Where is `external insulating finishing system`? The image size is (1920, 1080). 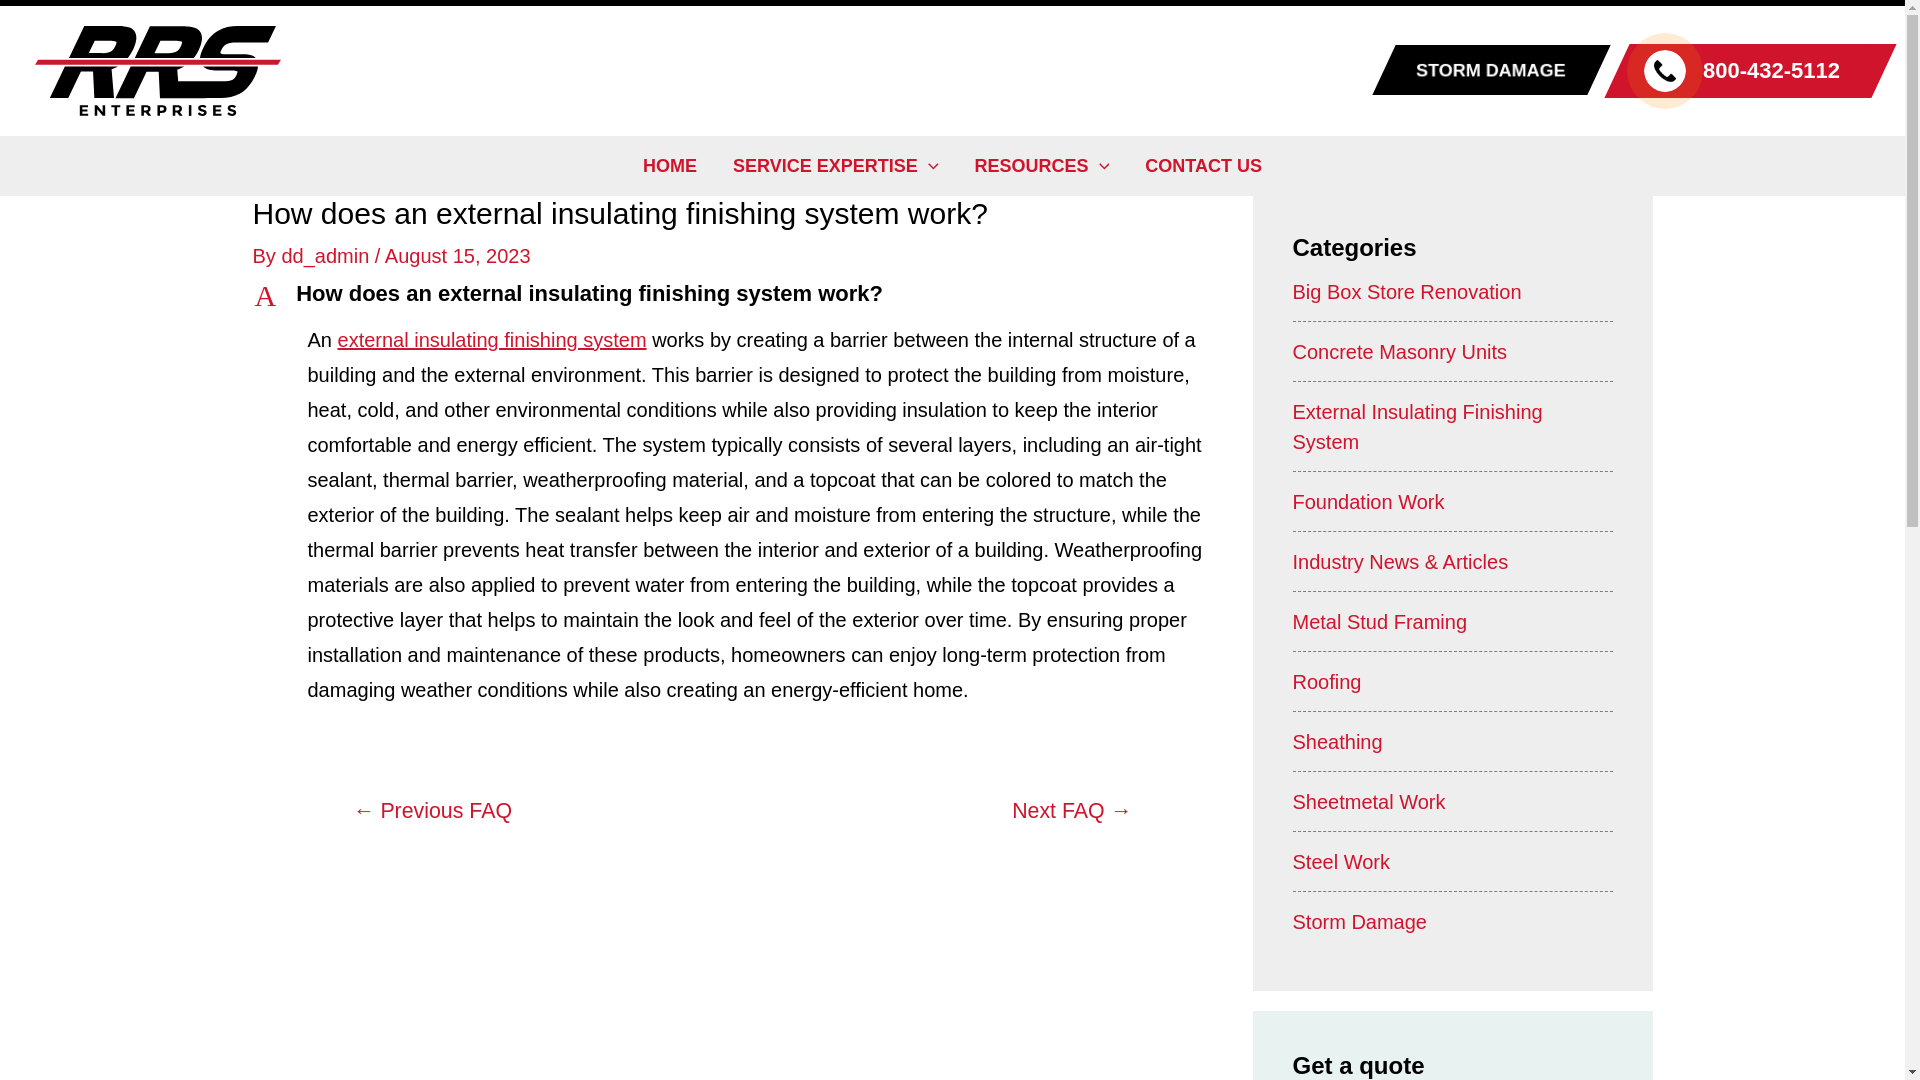
external insulating finishing system is located at coordinates (492, 340).